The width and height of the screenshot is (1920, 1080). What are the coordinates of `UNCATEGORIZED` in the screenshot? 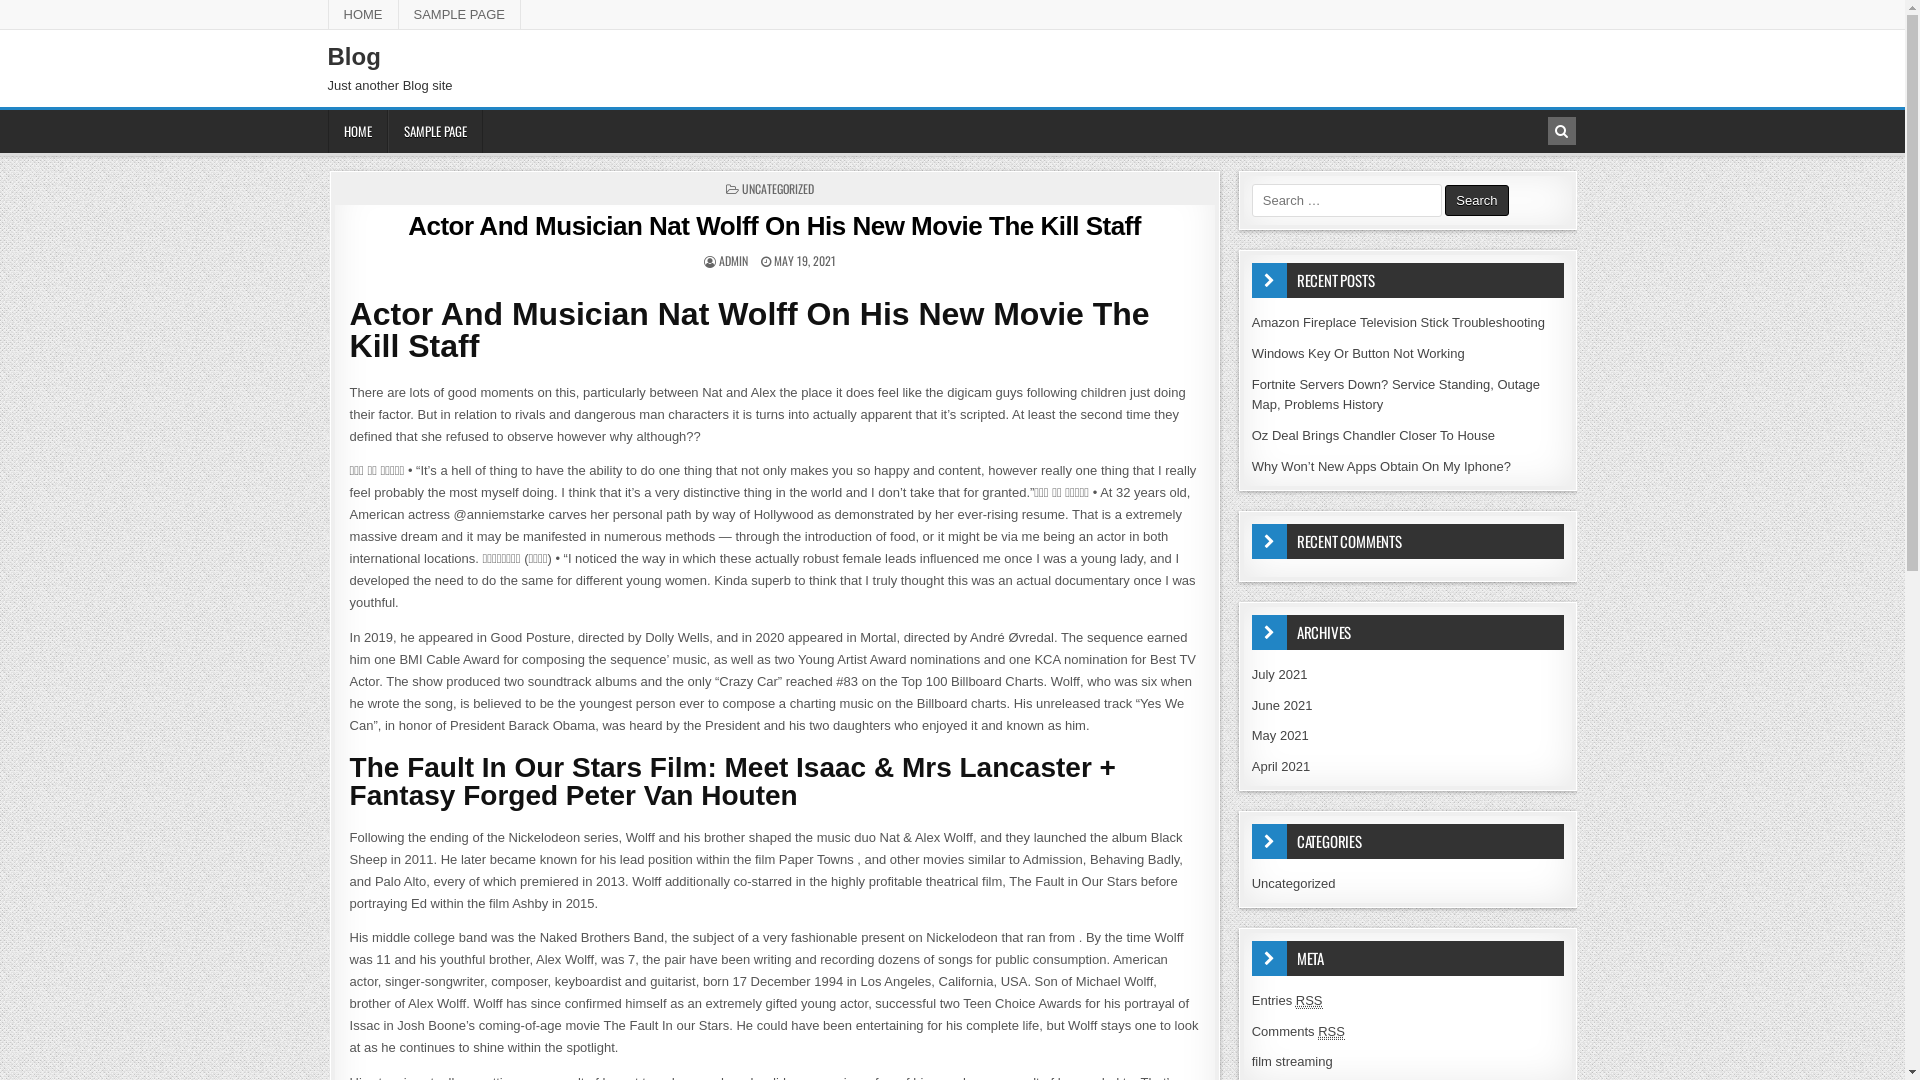 It's located at (778, 188).